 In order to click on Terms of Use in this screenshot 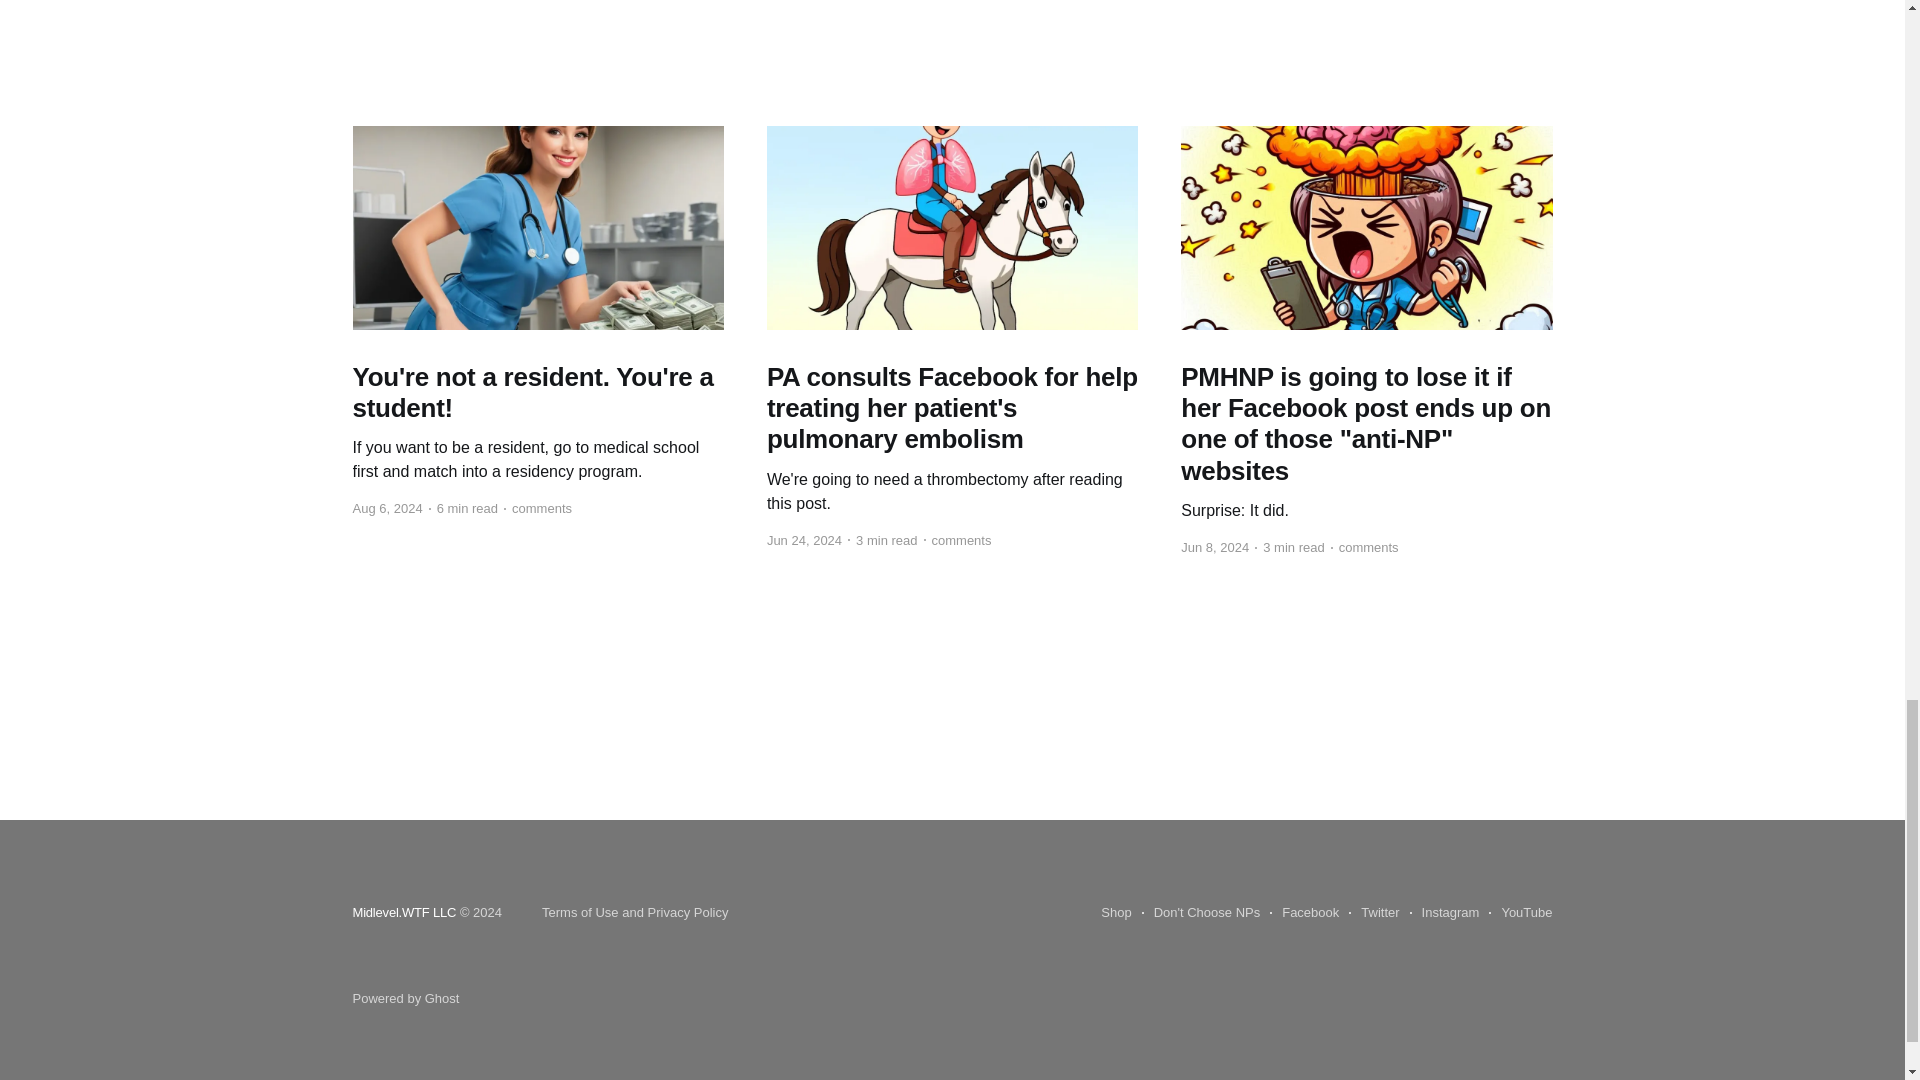, I will do `click(580, 912)`.